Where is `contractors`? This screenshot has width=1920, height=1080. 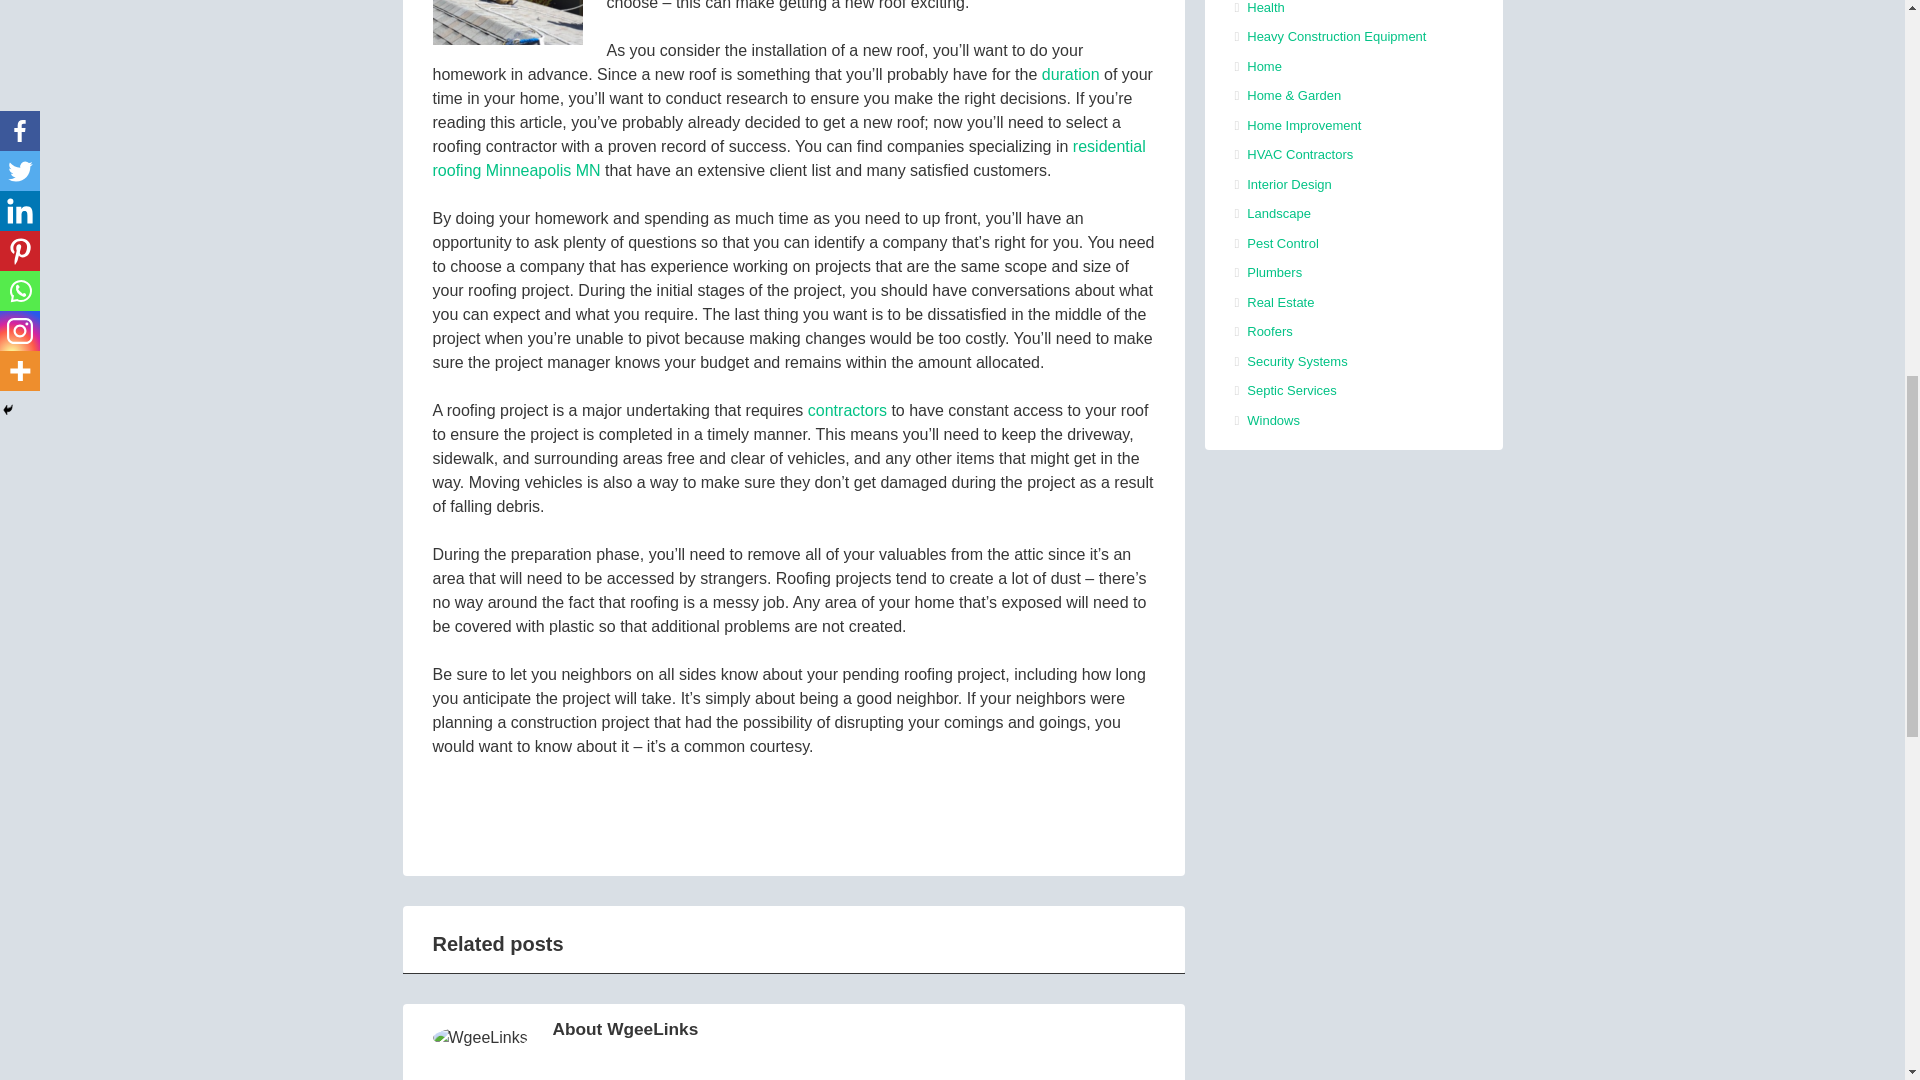 contractors is located at coordinates (848, 410).